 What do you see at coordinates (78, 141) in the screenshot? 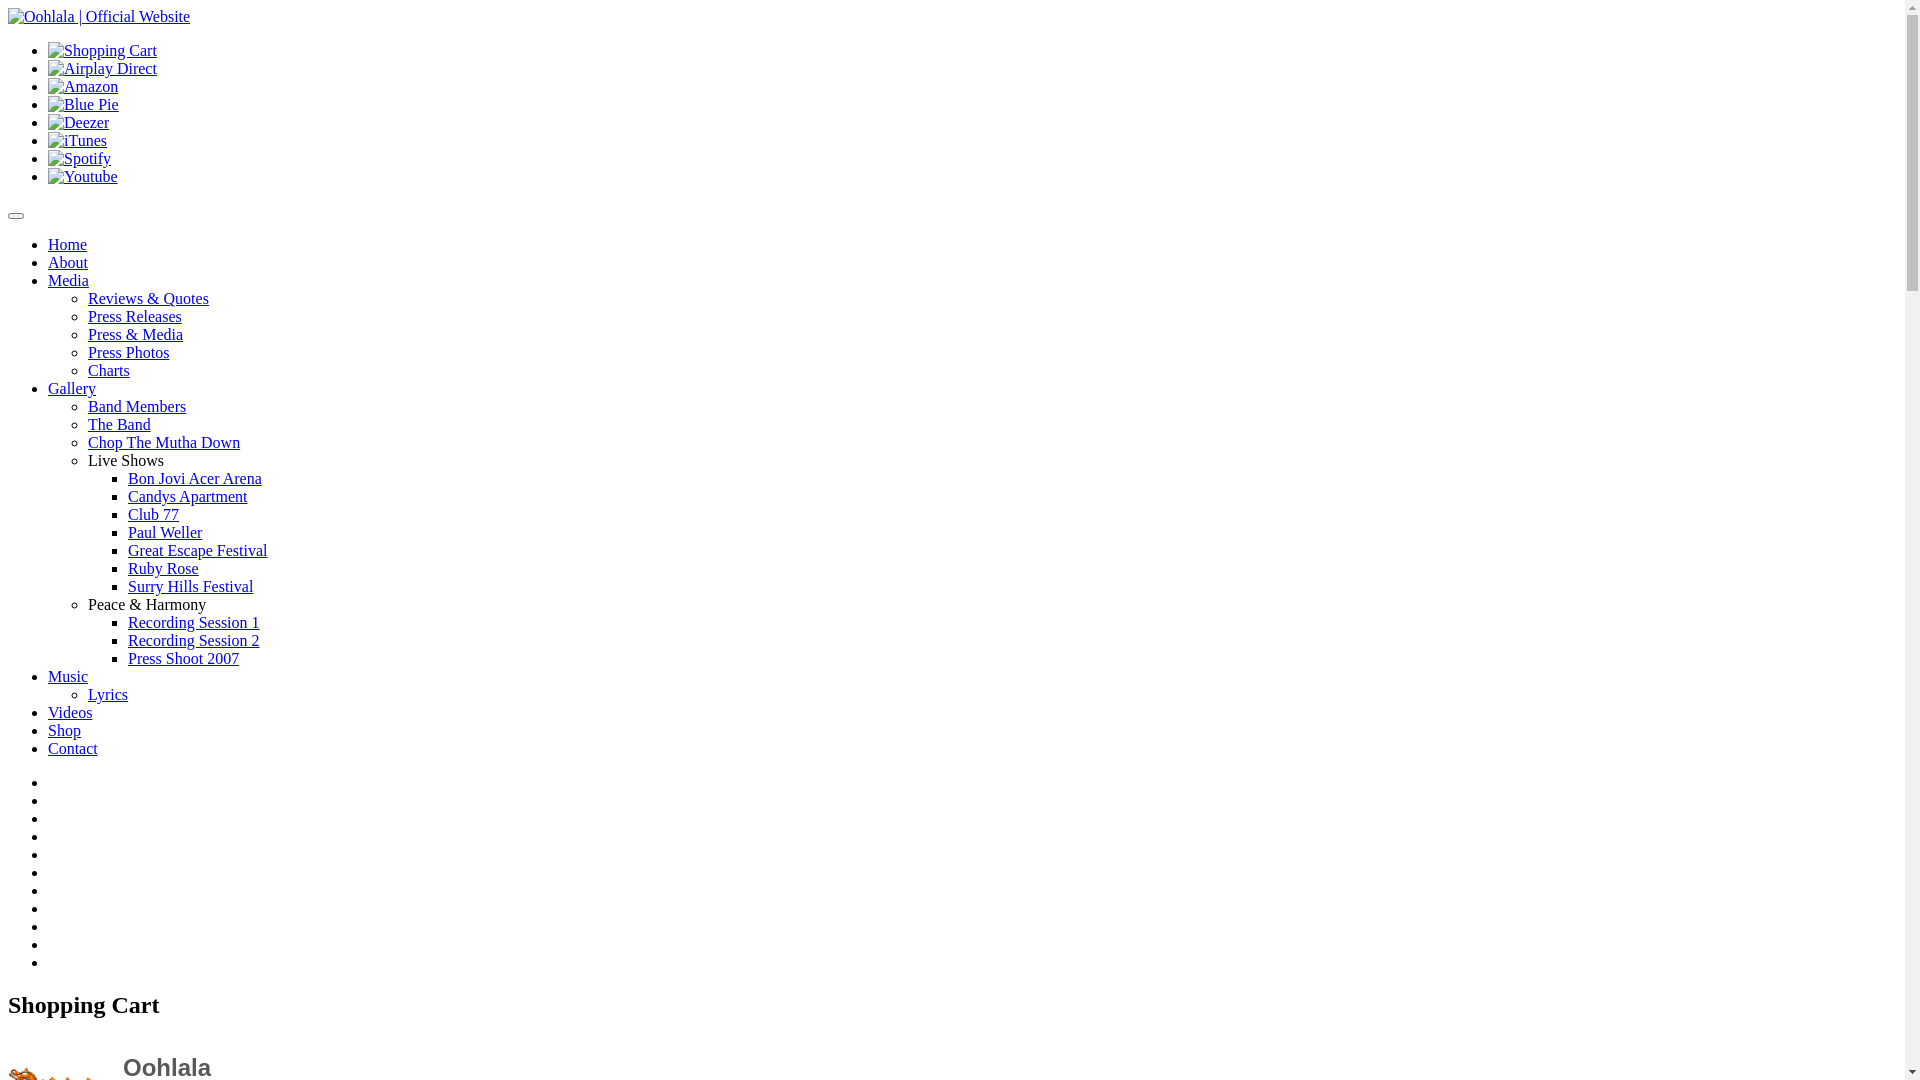
I see `iTunes` at bounding box center [78, 141].